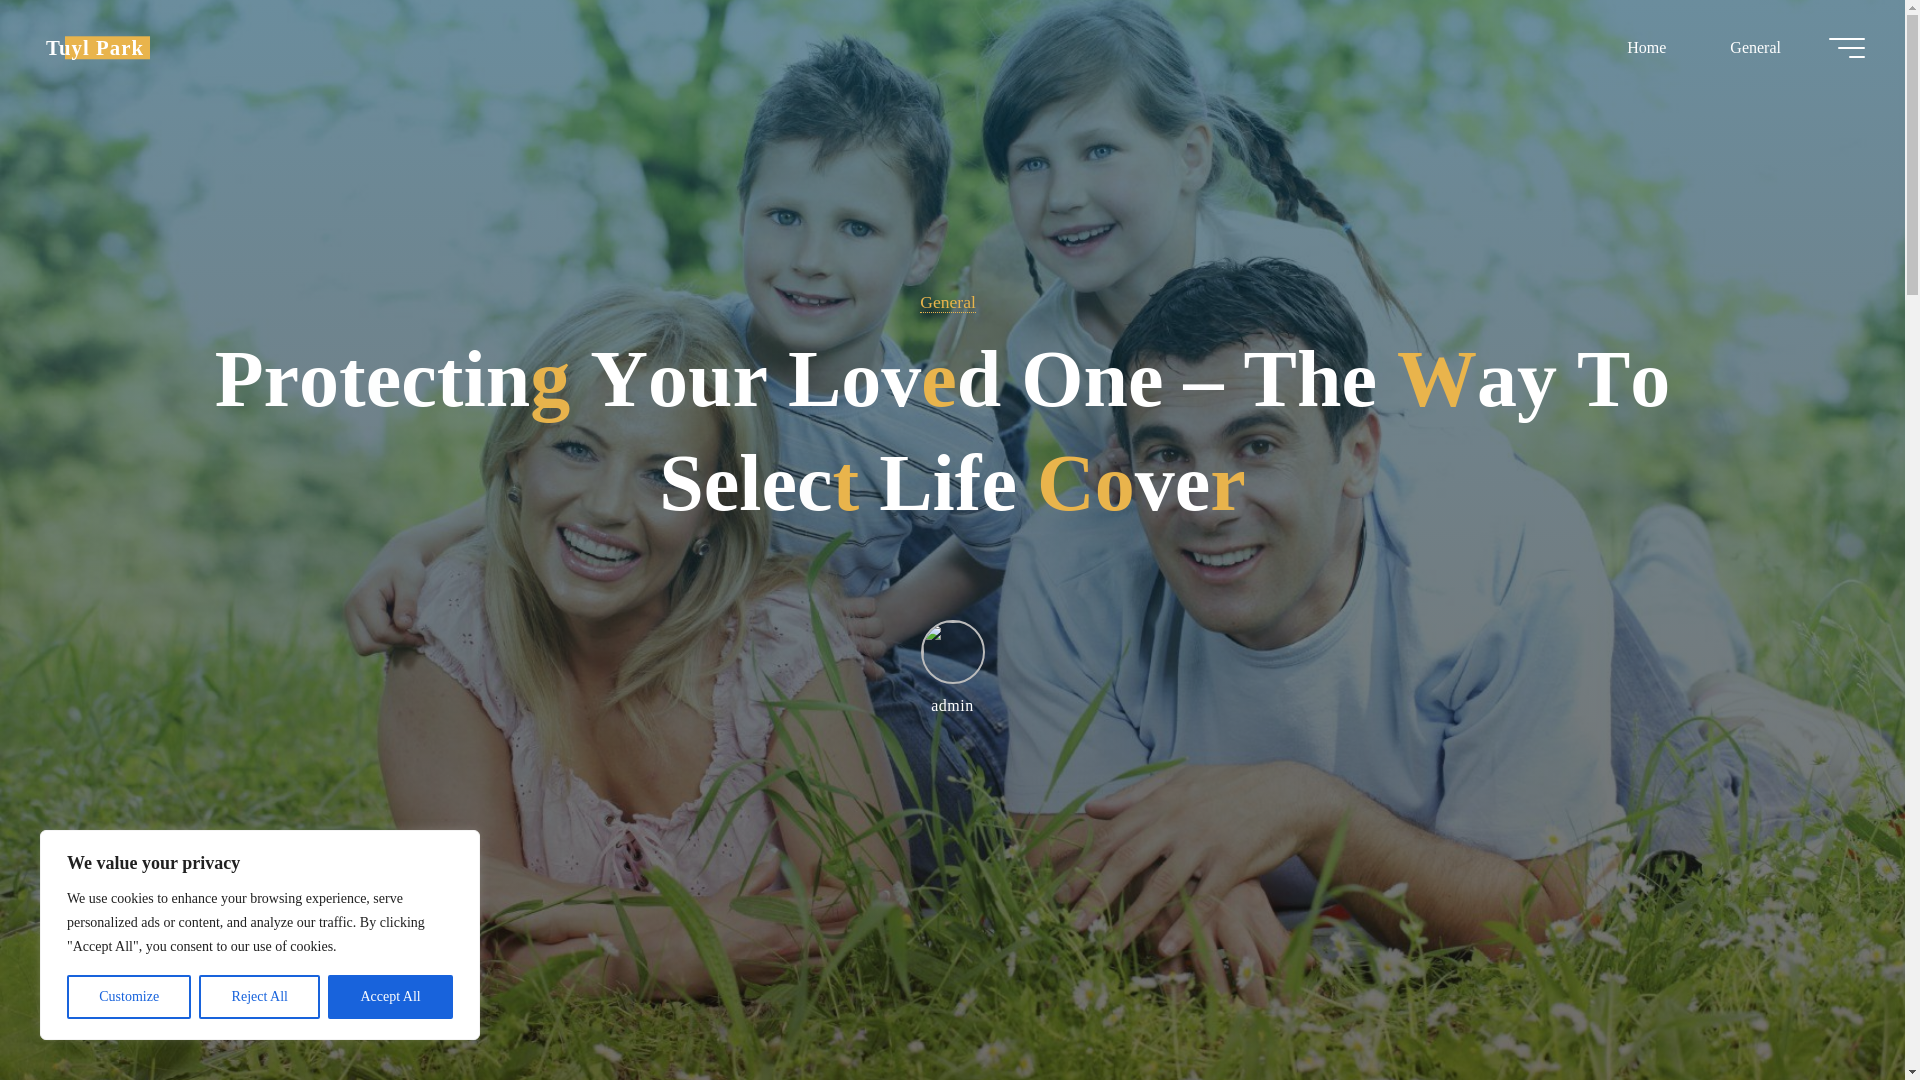 The image size is (1920, 1080). Describe the element at coordinates (390, 997) in the screenshot. I see `Accept All` at that location.